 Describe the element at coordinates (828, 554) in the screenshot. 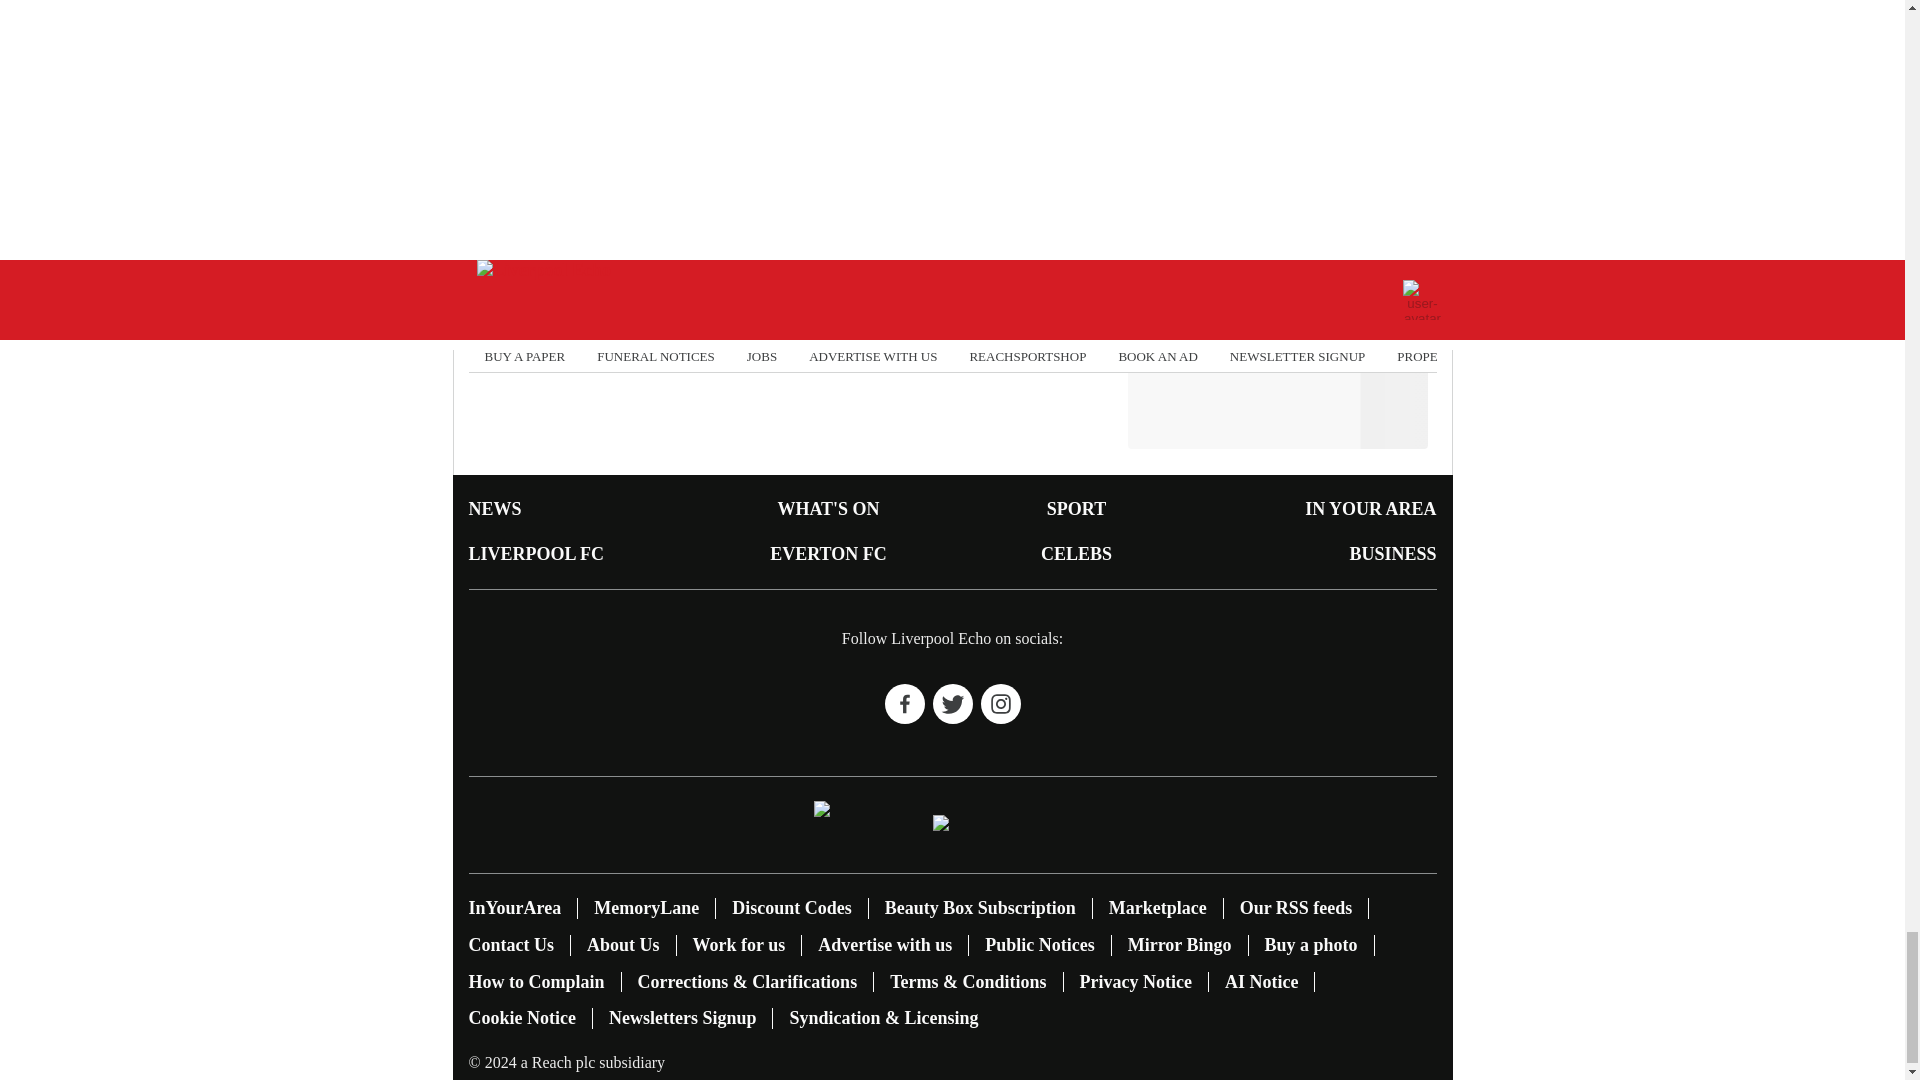

I see `EVERTON FC` at that location.